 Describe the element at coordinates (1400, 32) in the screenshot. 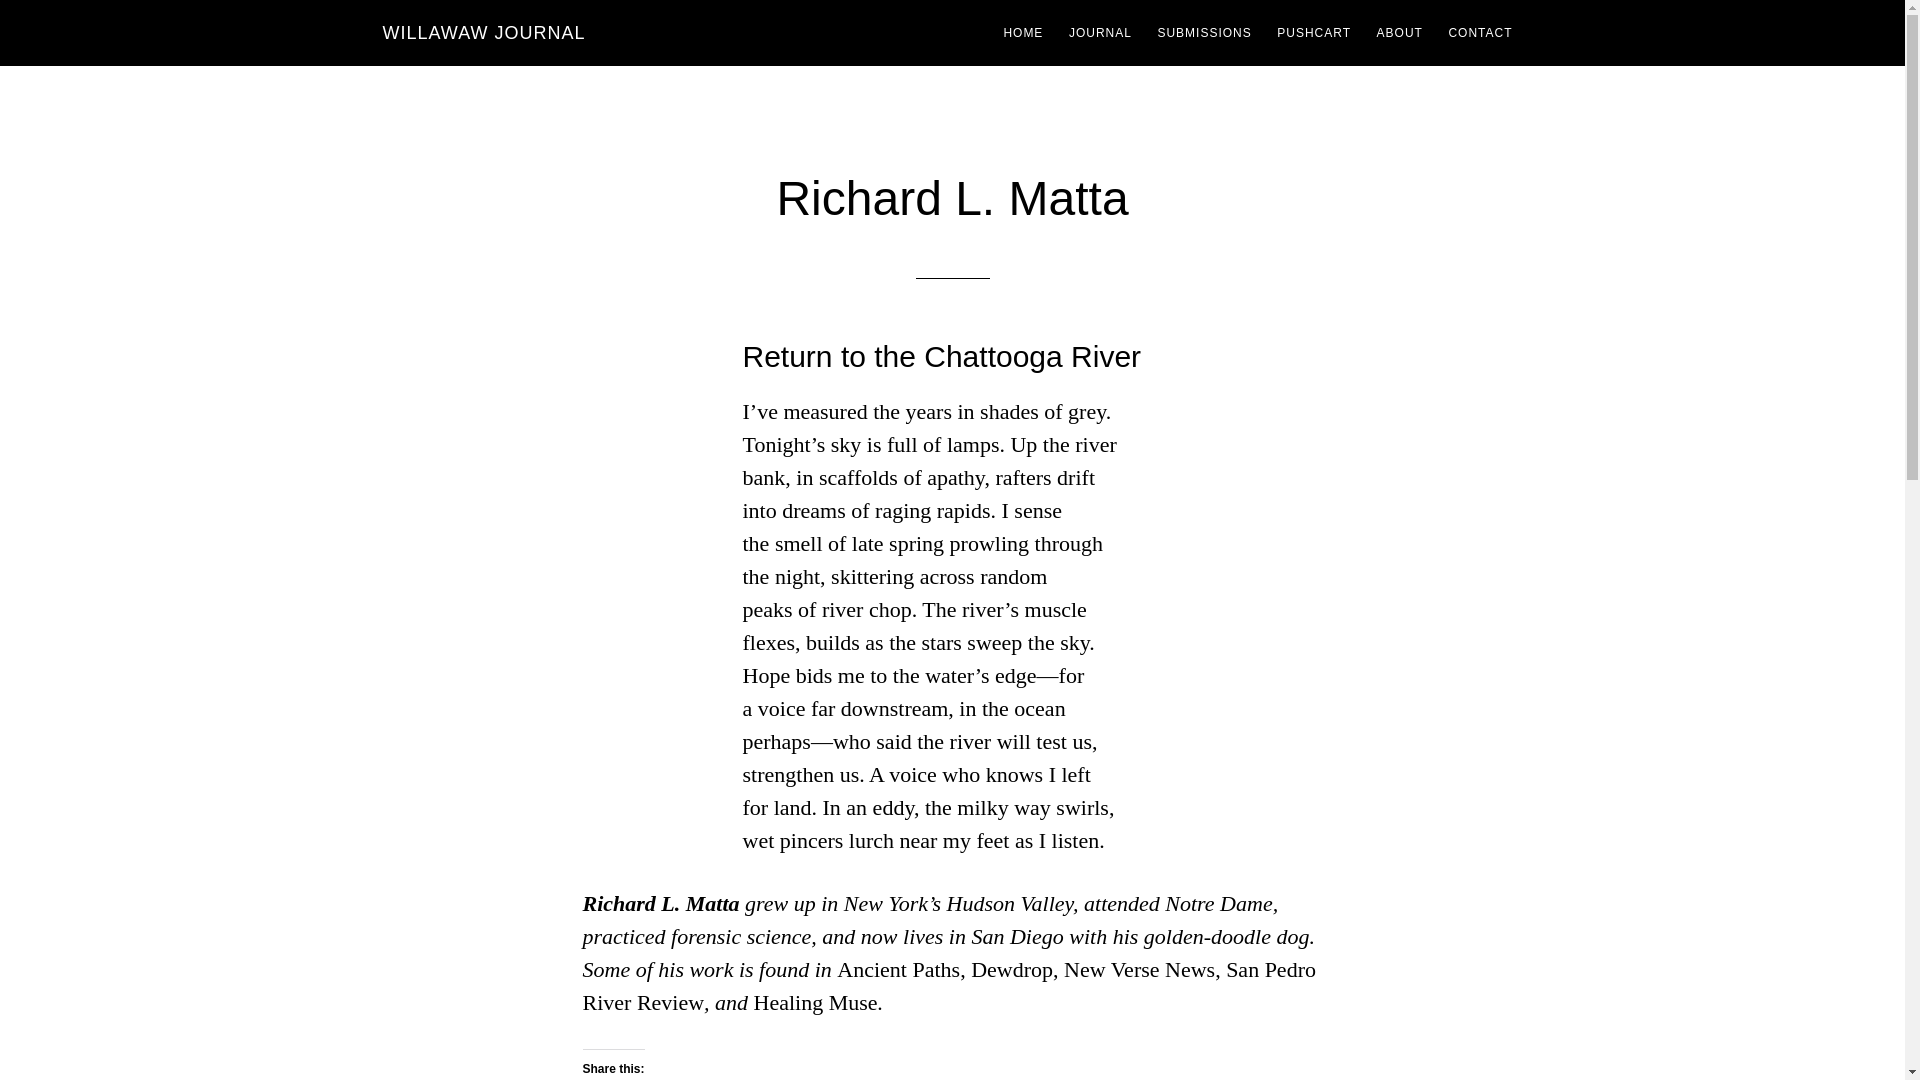

I see `ABOUT` at that location.